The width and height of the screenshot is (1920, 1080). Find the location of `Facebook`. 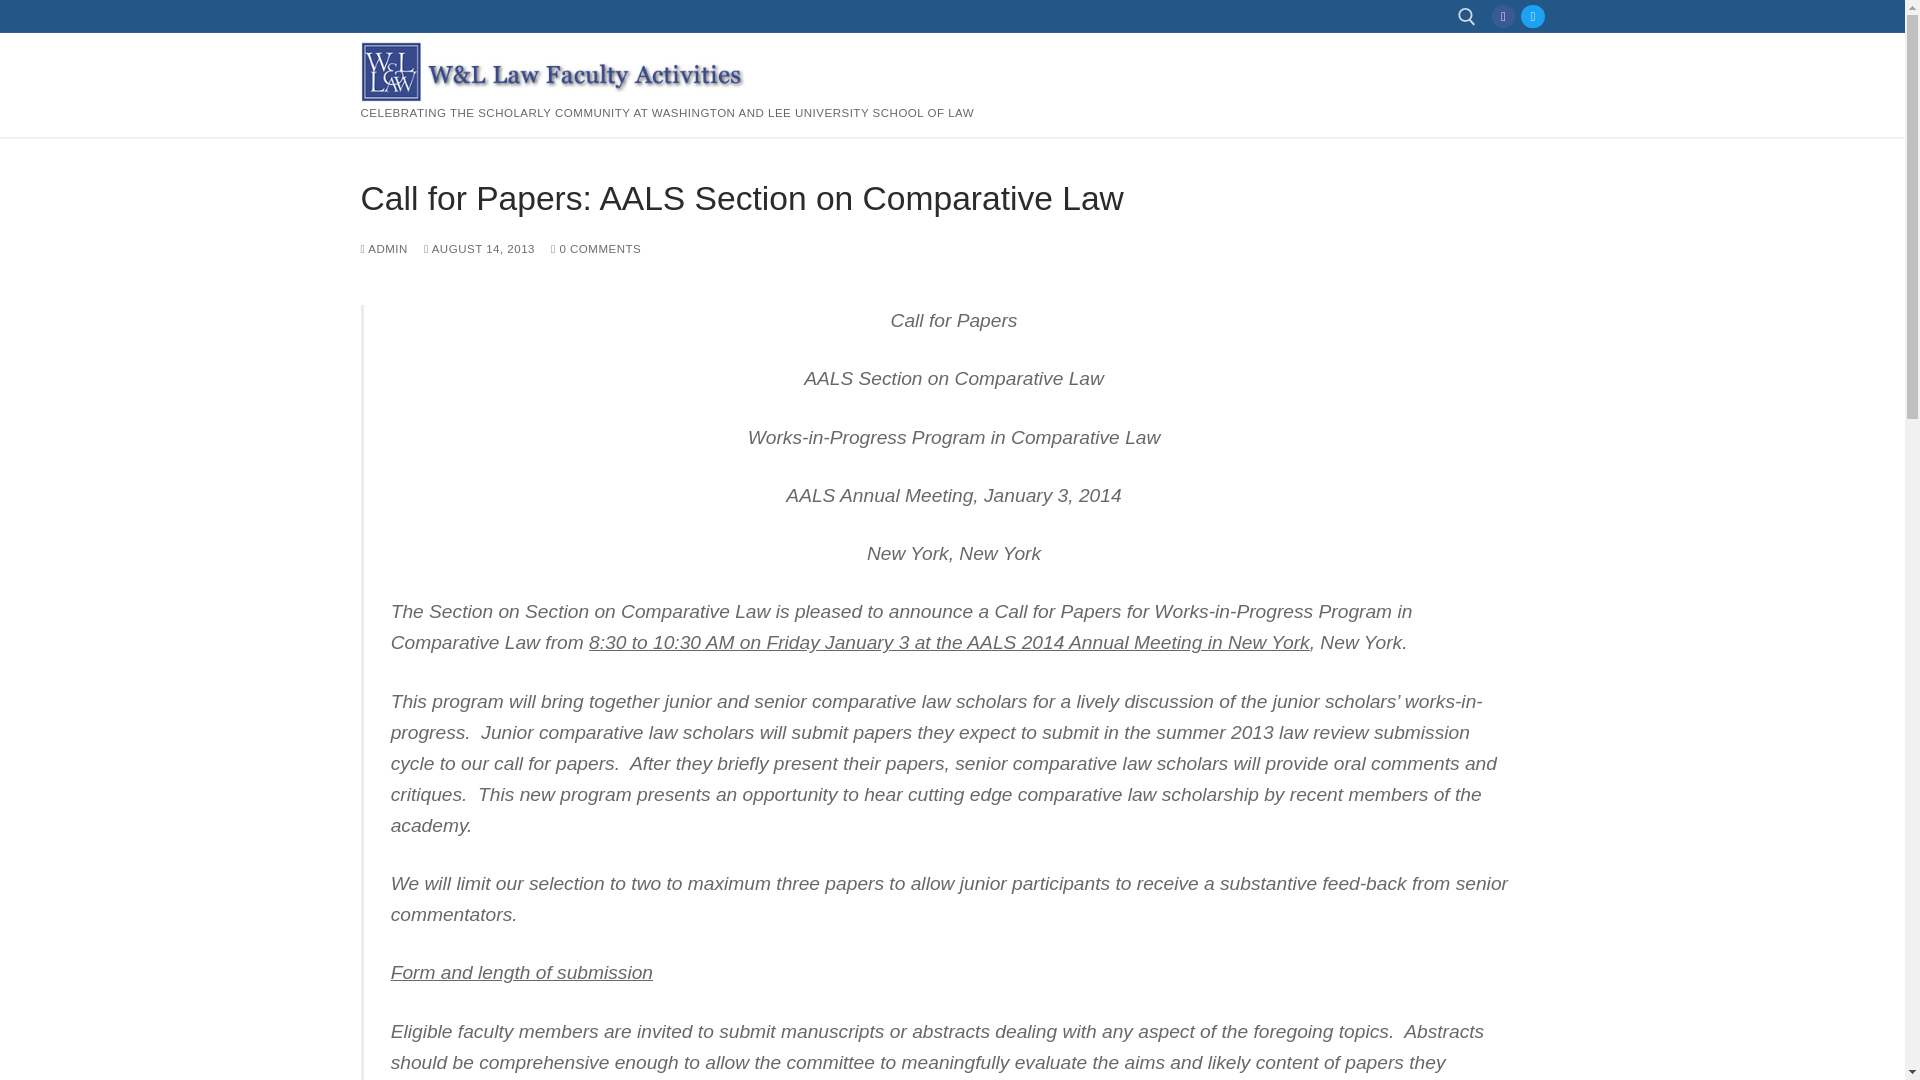

Facebook is located at coordinates (1503, 16).